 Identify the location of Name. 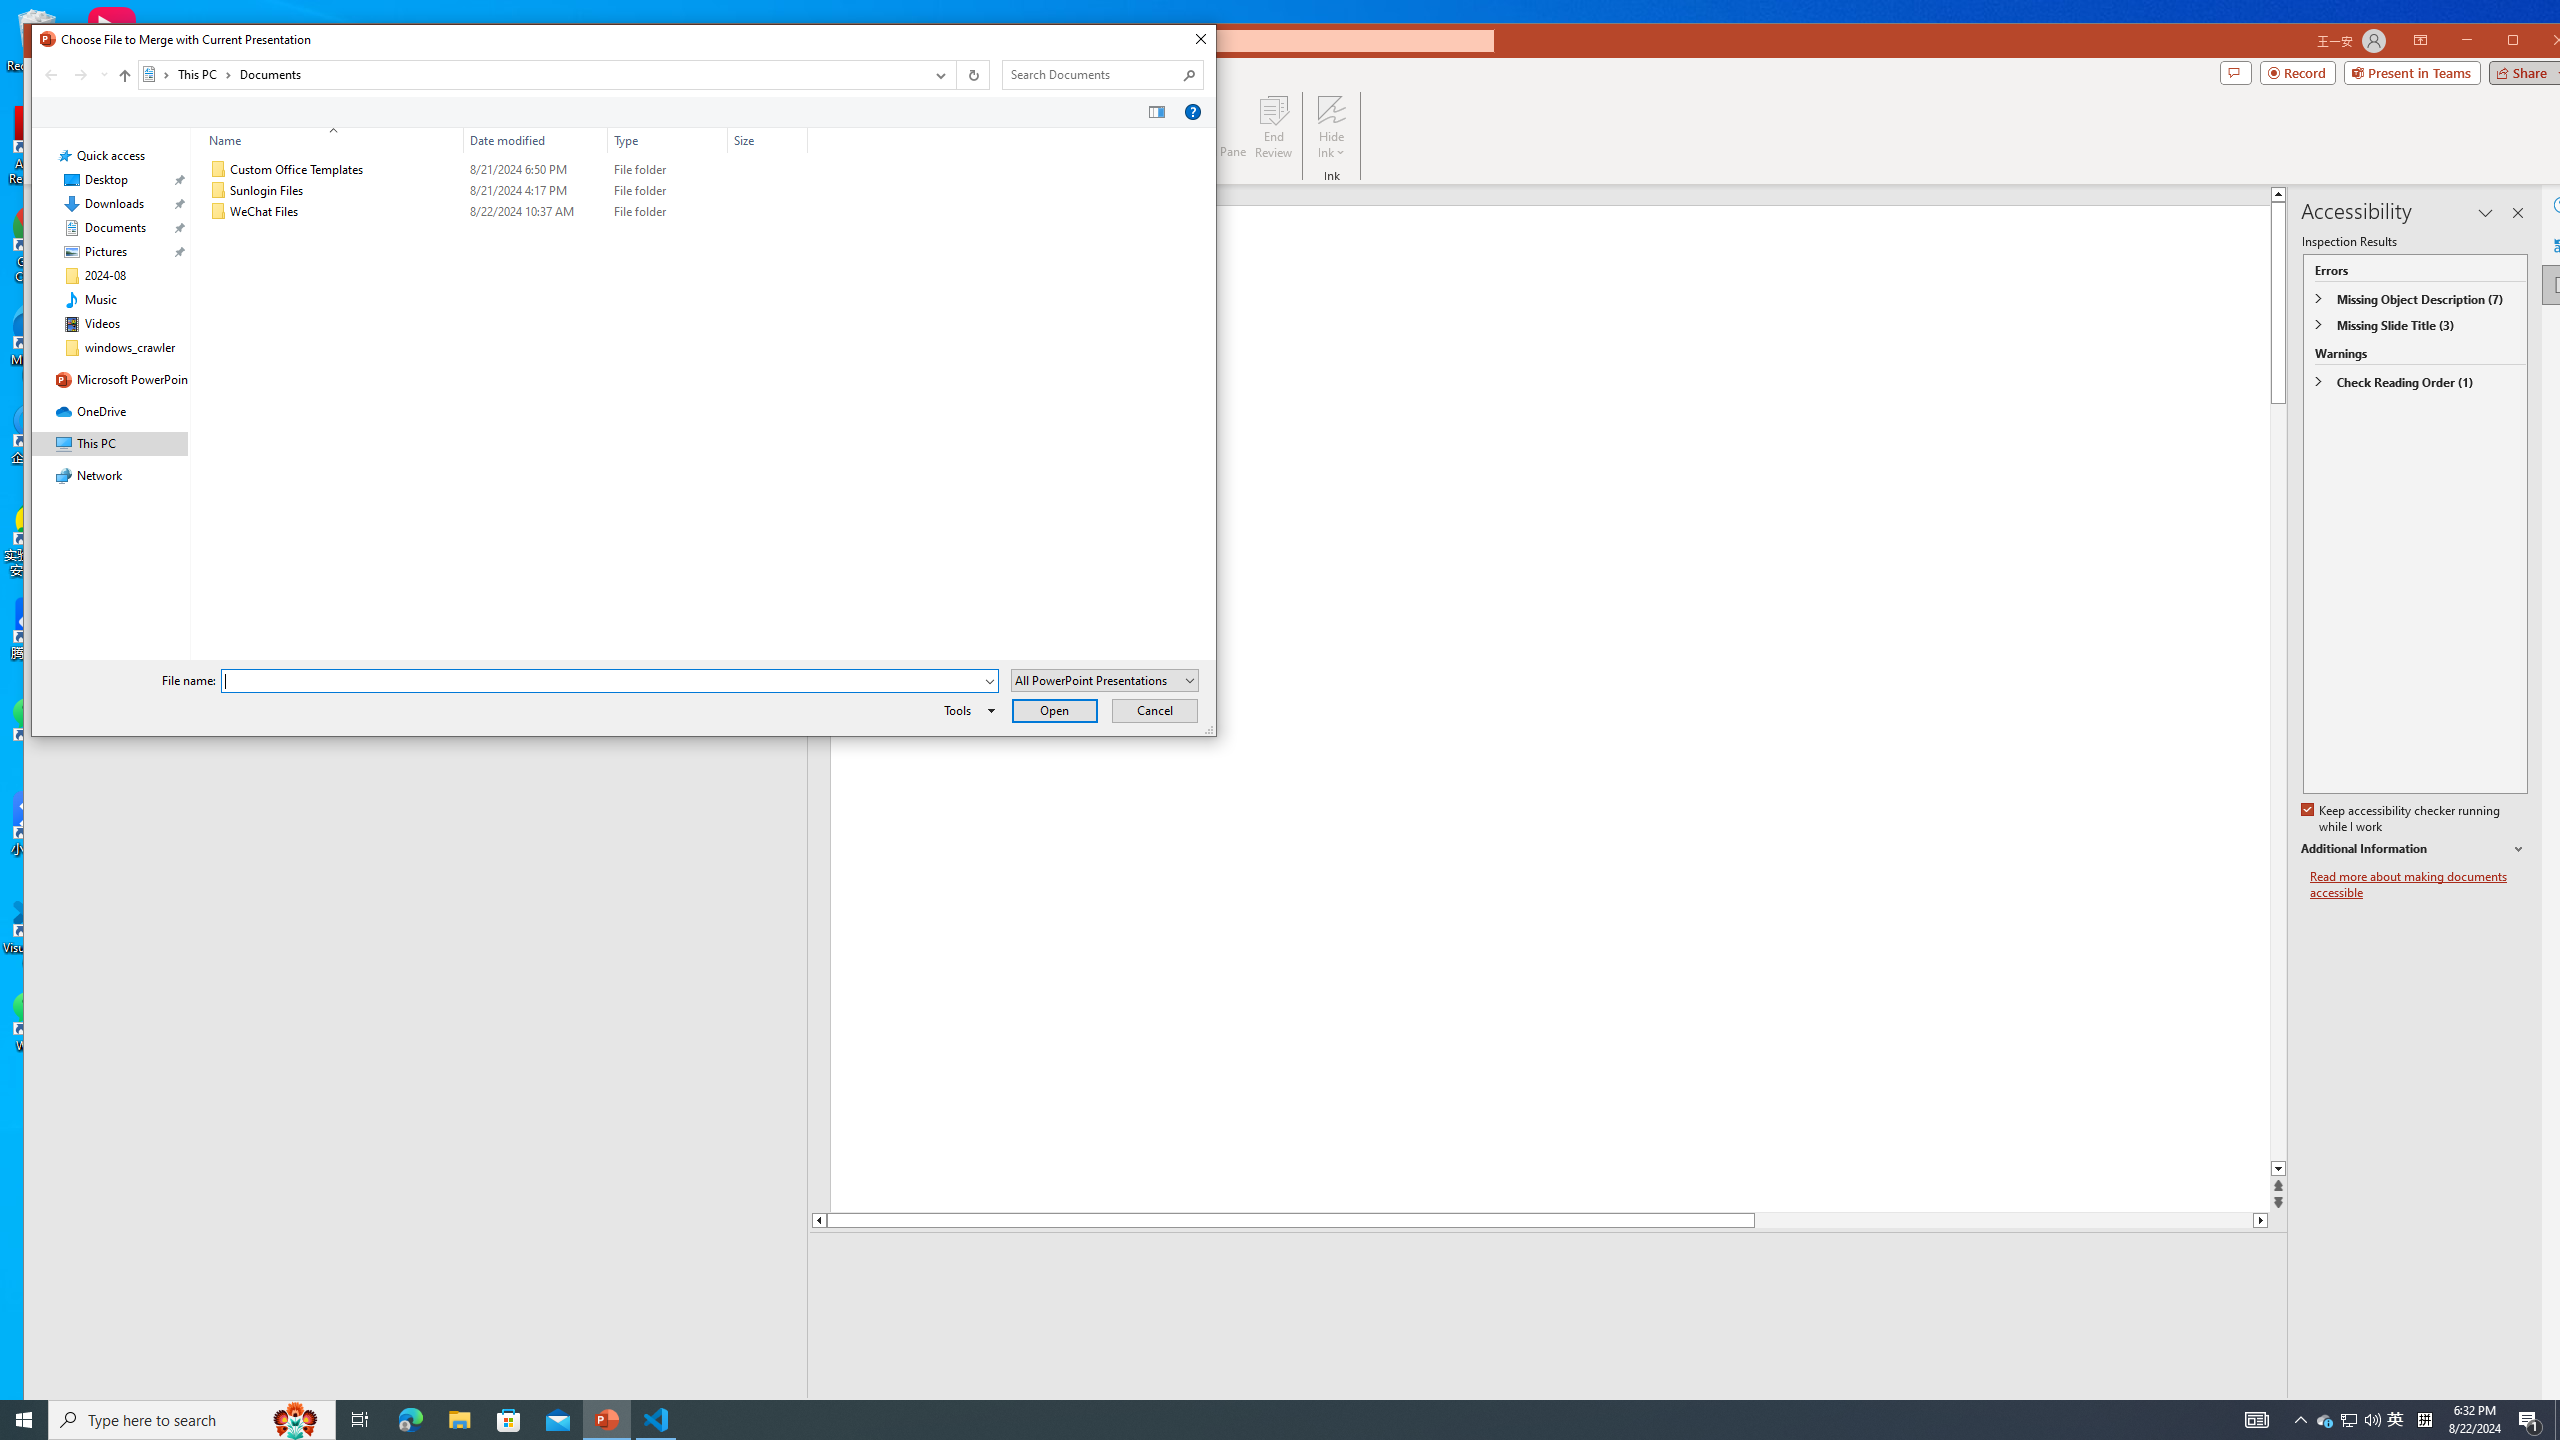
(345, 212).